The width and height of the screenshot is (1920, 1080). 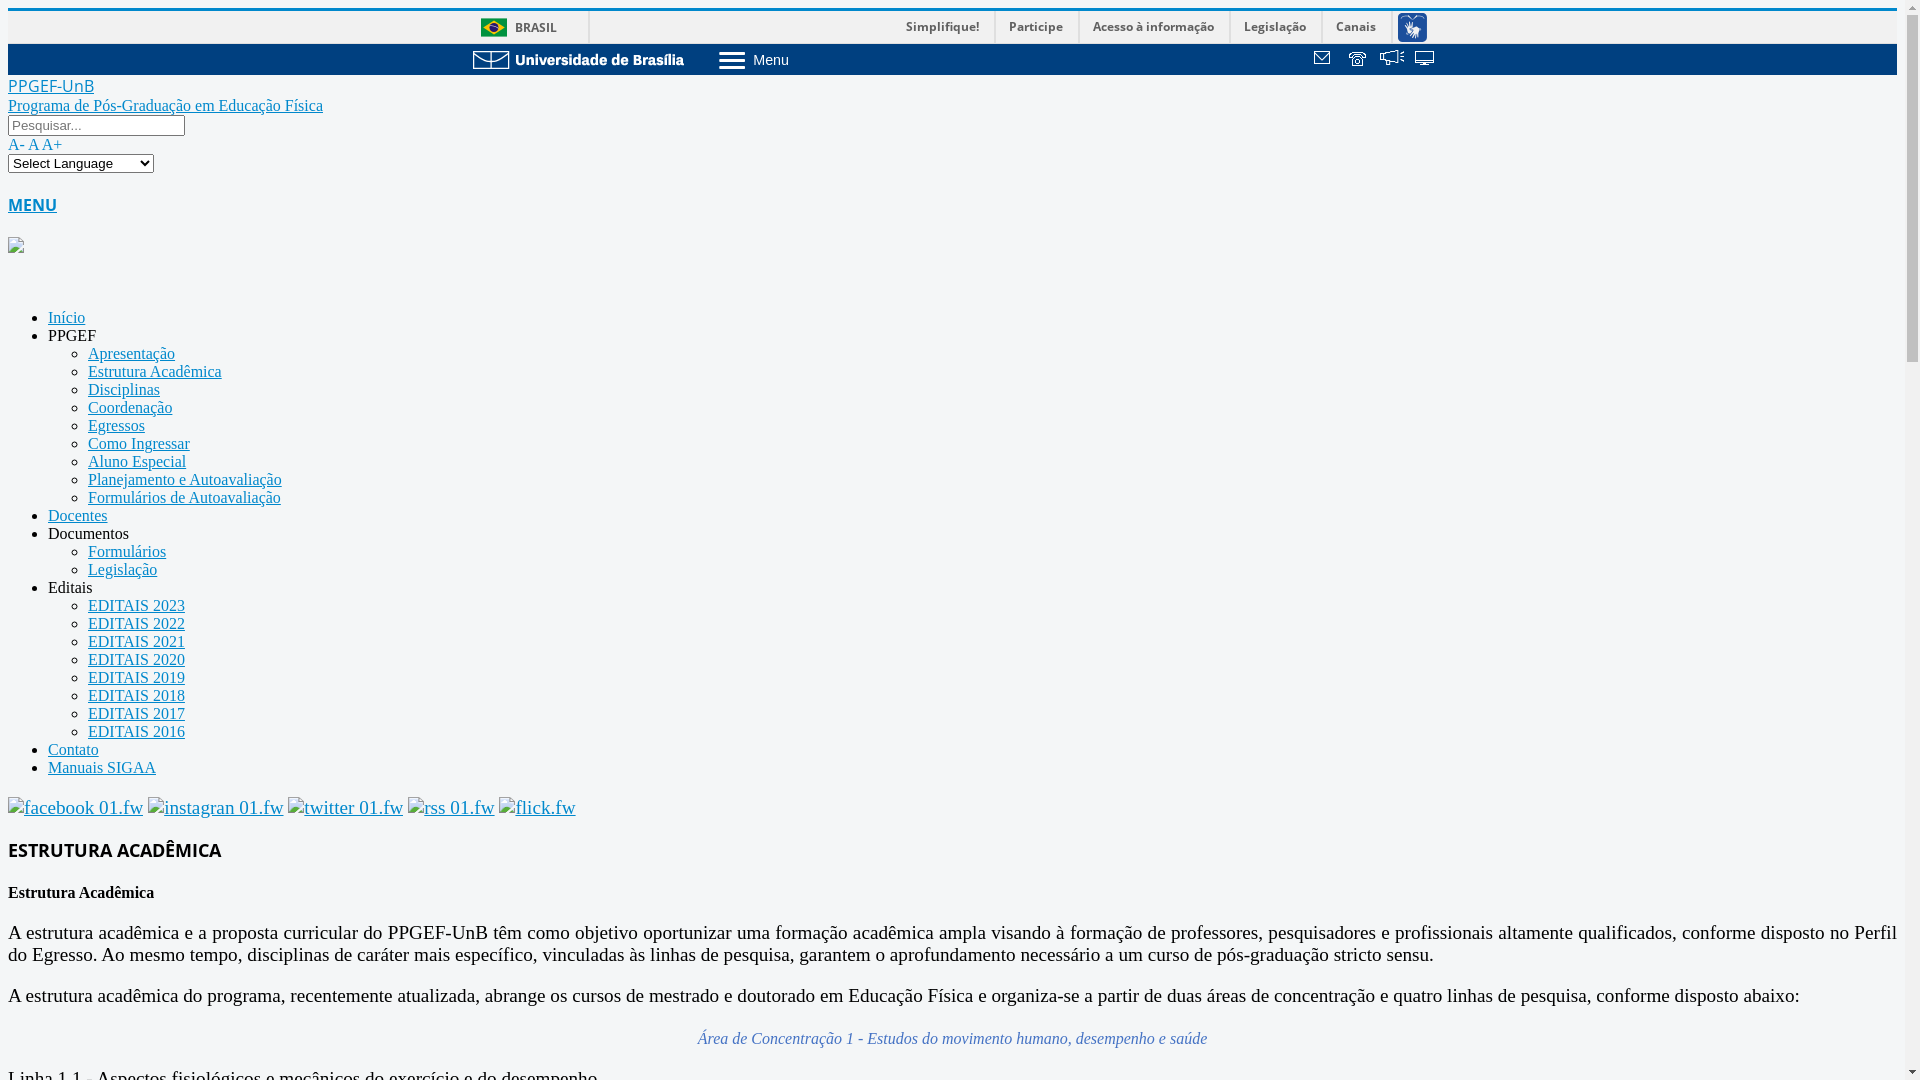 What do you see at coordinates (1037, 26) in the screenshot?
I see `Participe` at bounding box center [1037, 26].